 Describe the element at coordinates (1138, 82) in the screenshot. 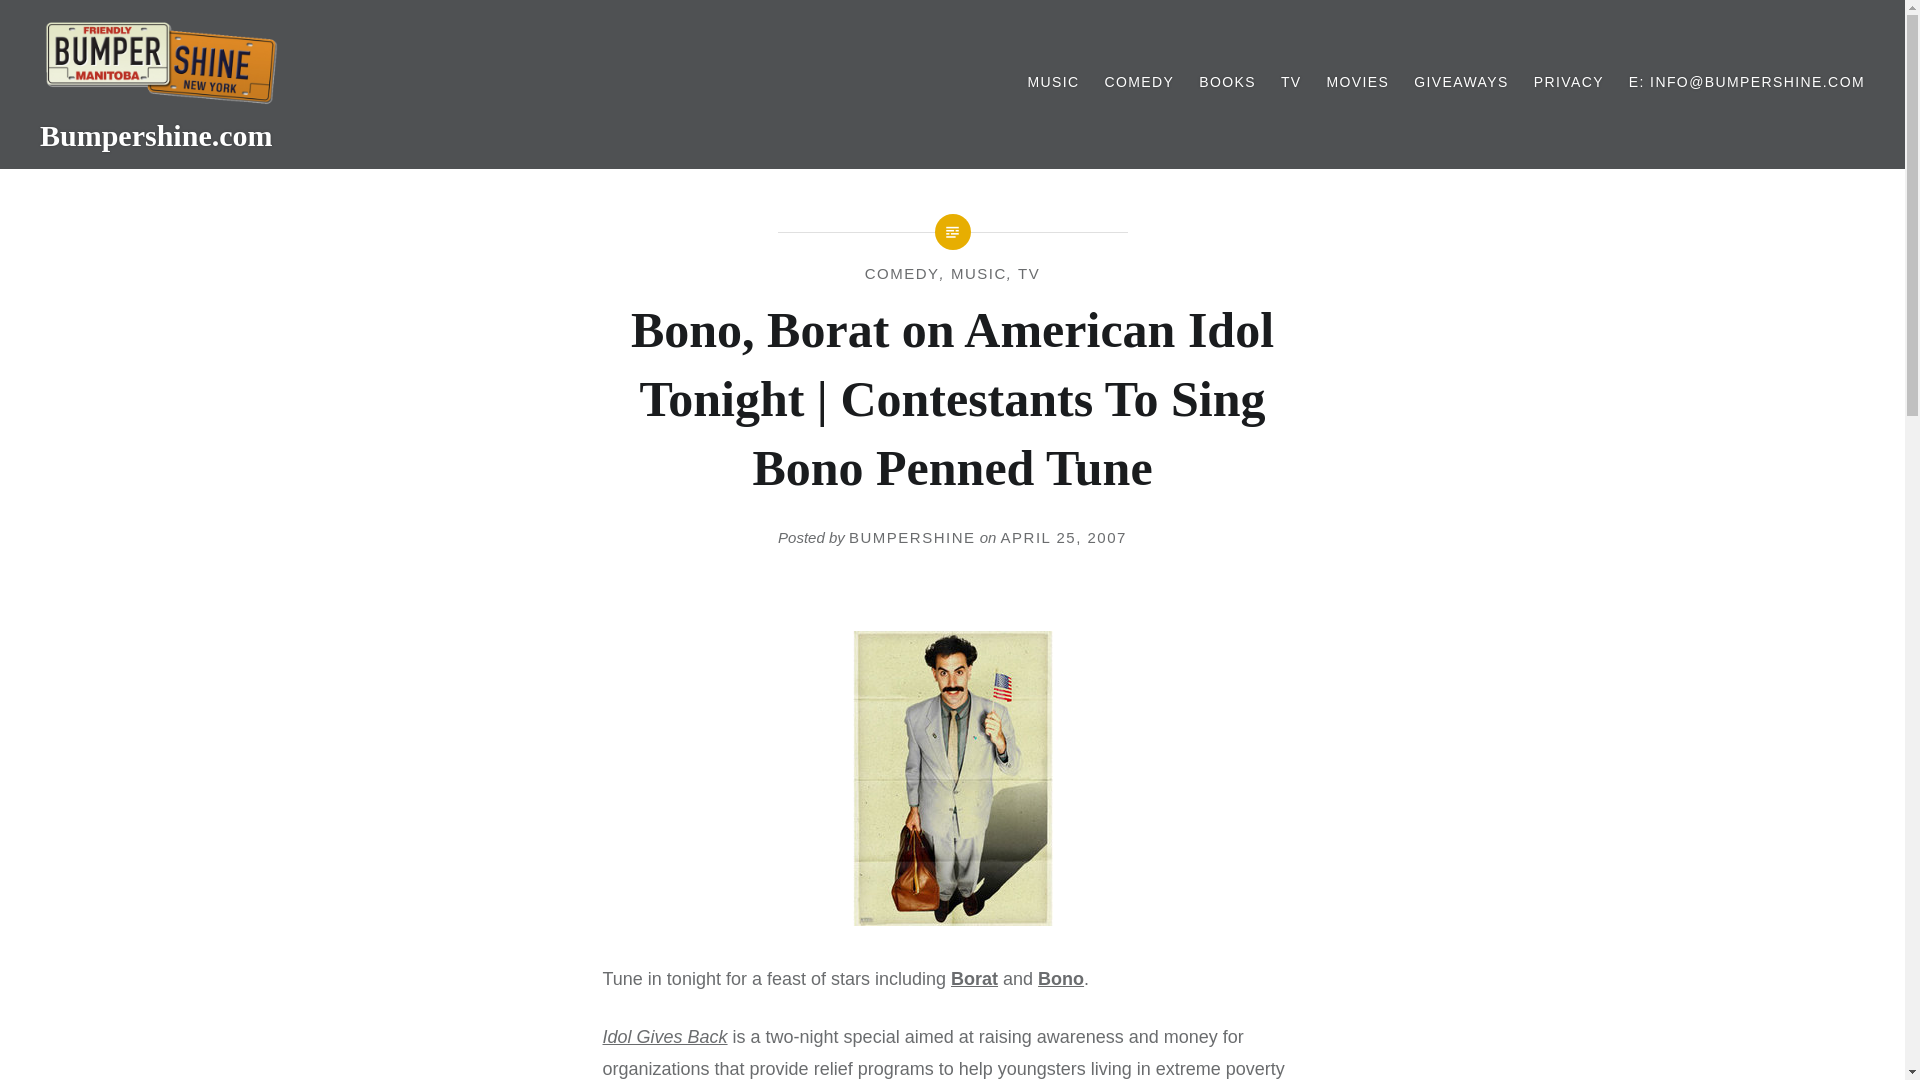

I see `COMEDY` at that location.